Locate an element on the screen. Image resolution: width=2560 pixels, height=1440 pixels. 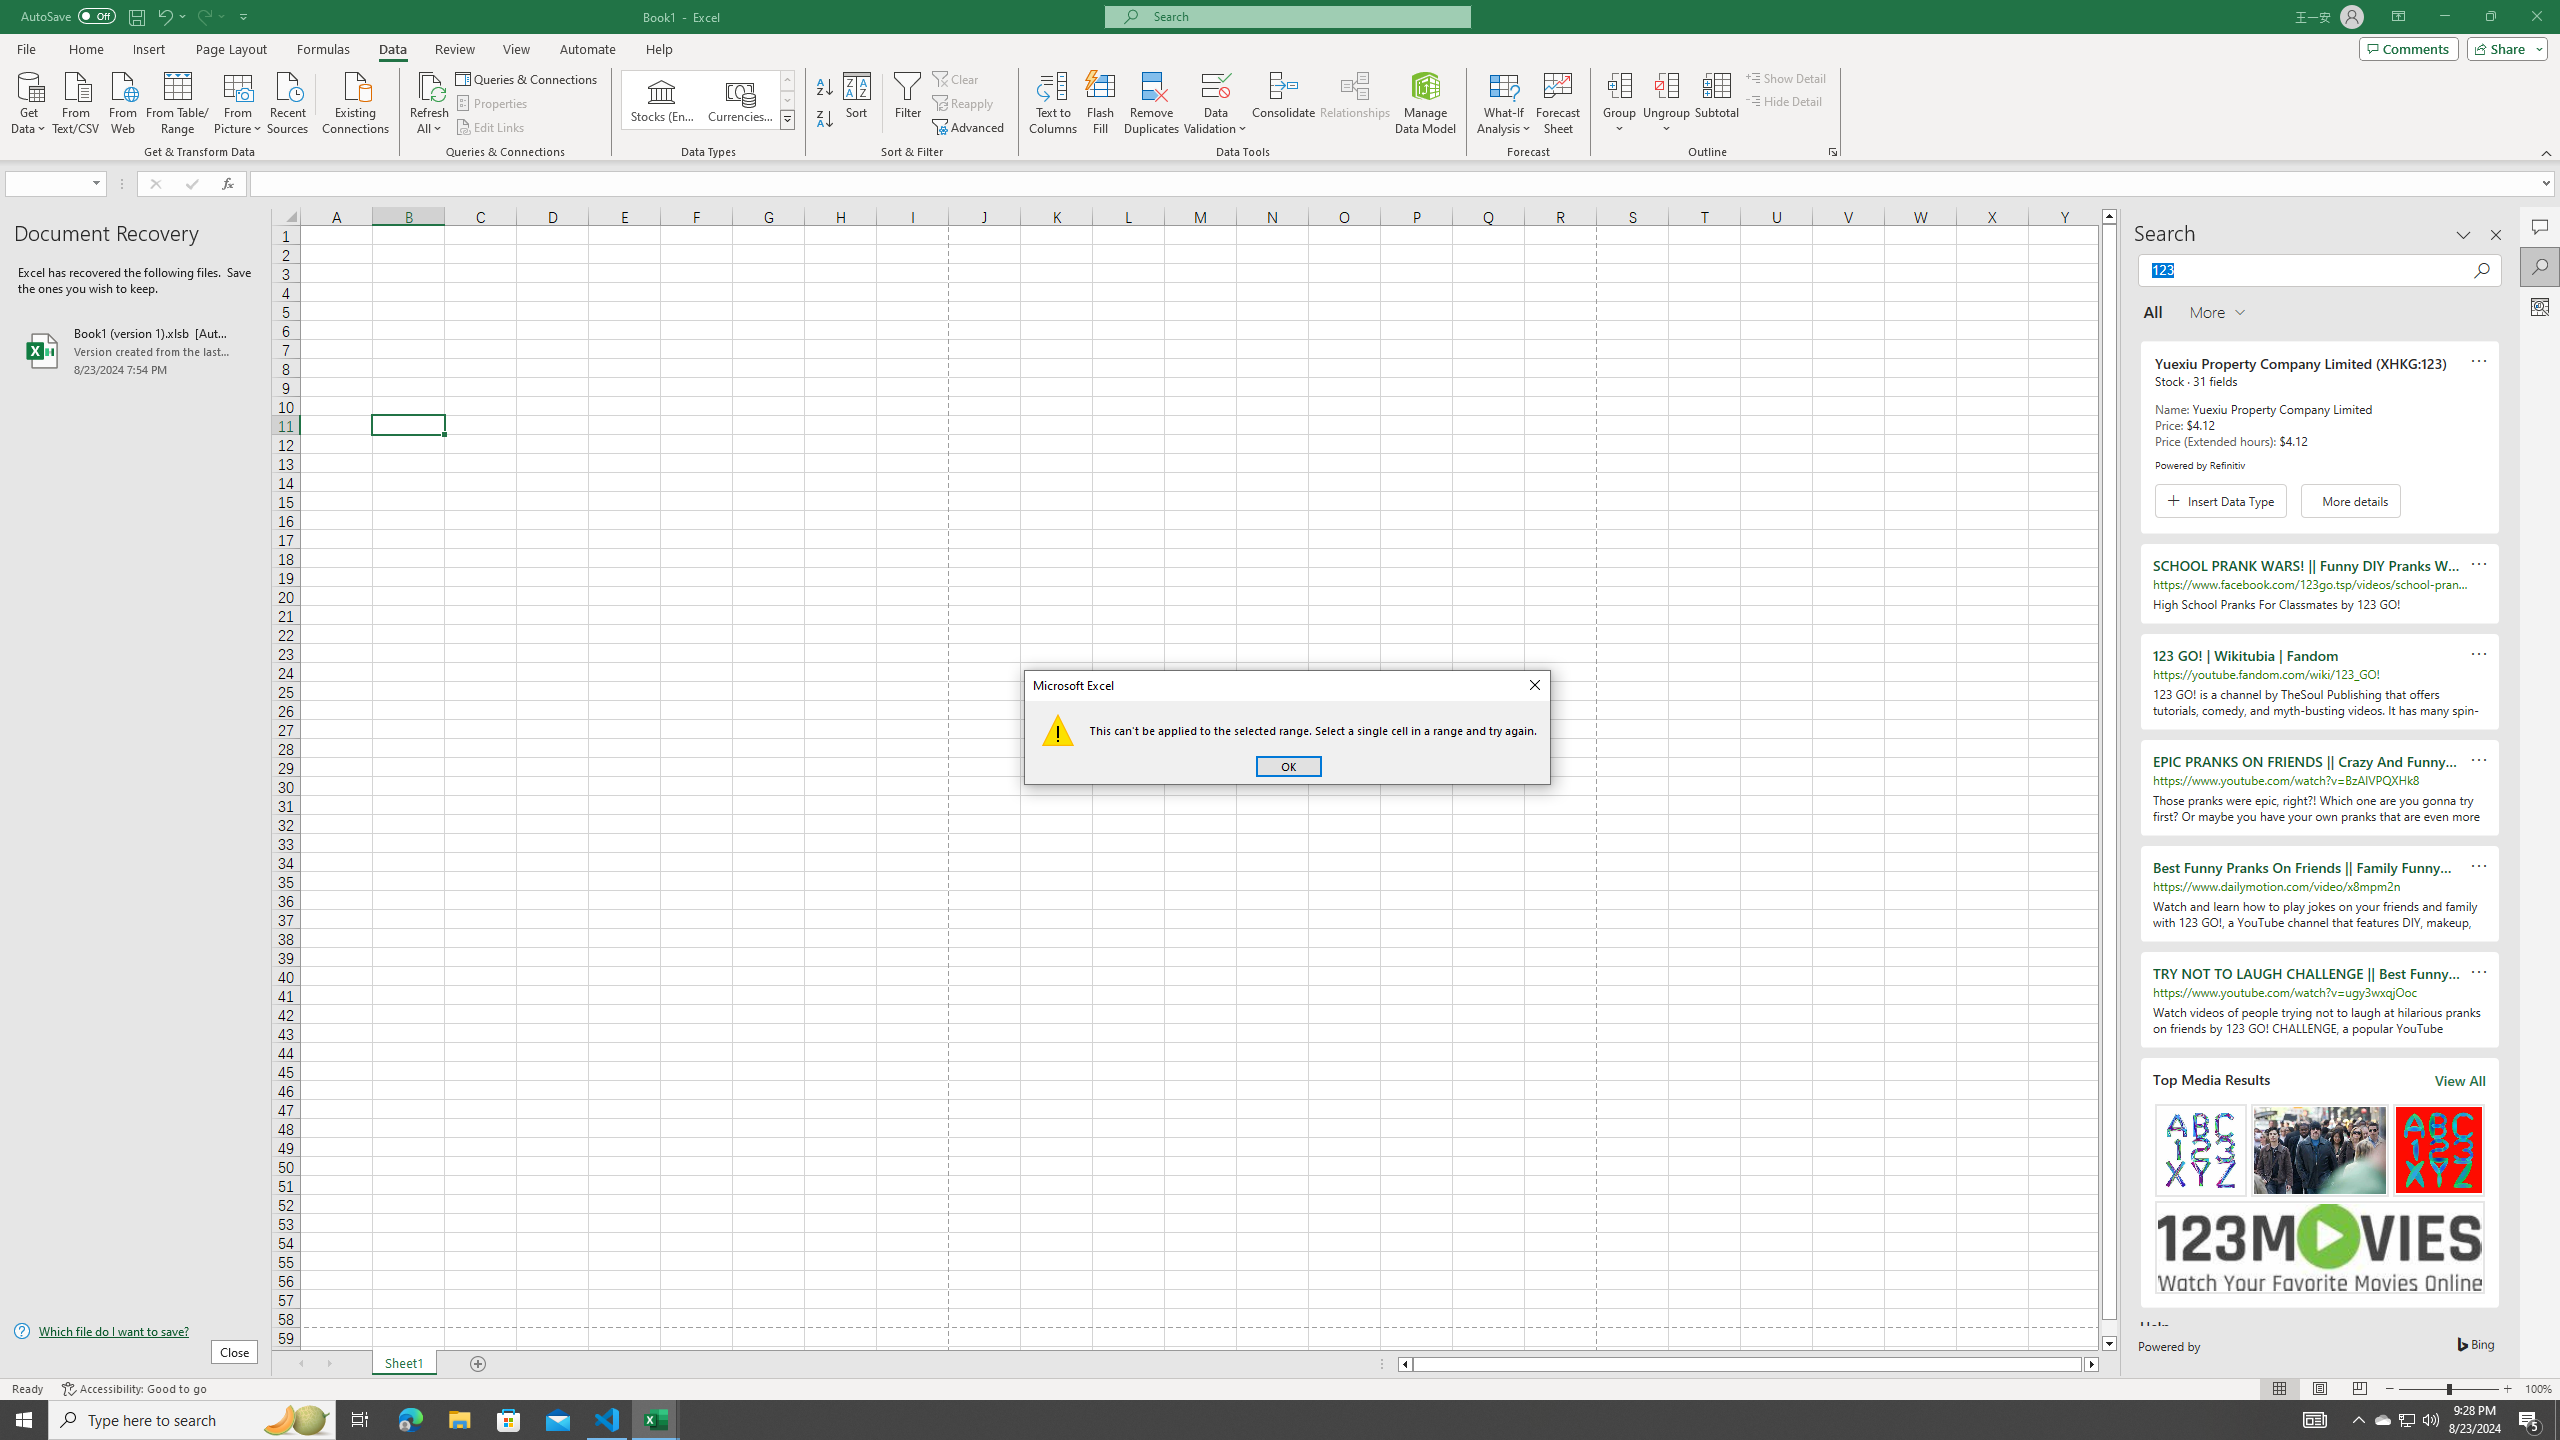
From Table/Range is located at coordinates (178, 101).